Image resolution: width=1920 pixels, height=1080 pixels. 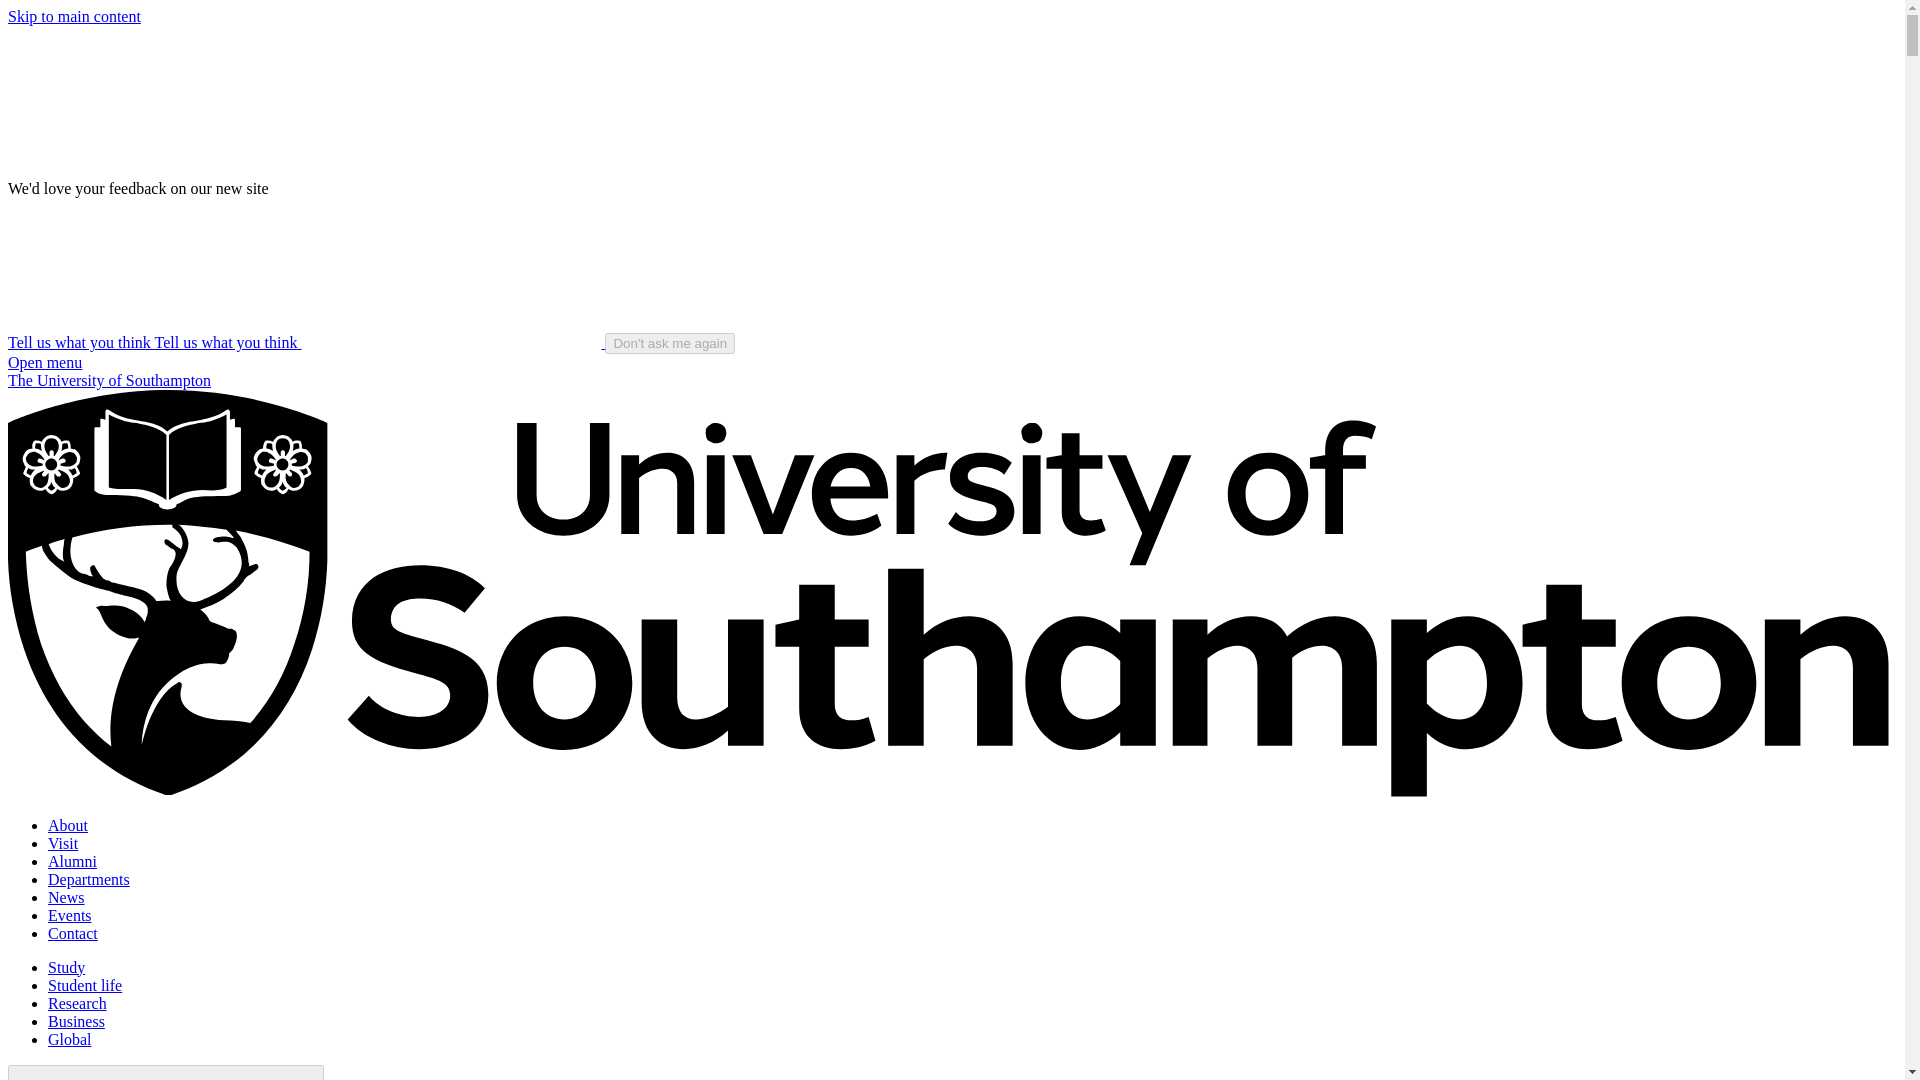 I want to click on Tell us what you think Tell us what you think, so click(x=306, y=342).